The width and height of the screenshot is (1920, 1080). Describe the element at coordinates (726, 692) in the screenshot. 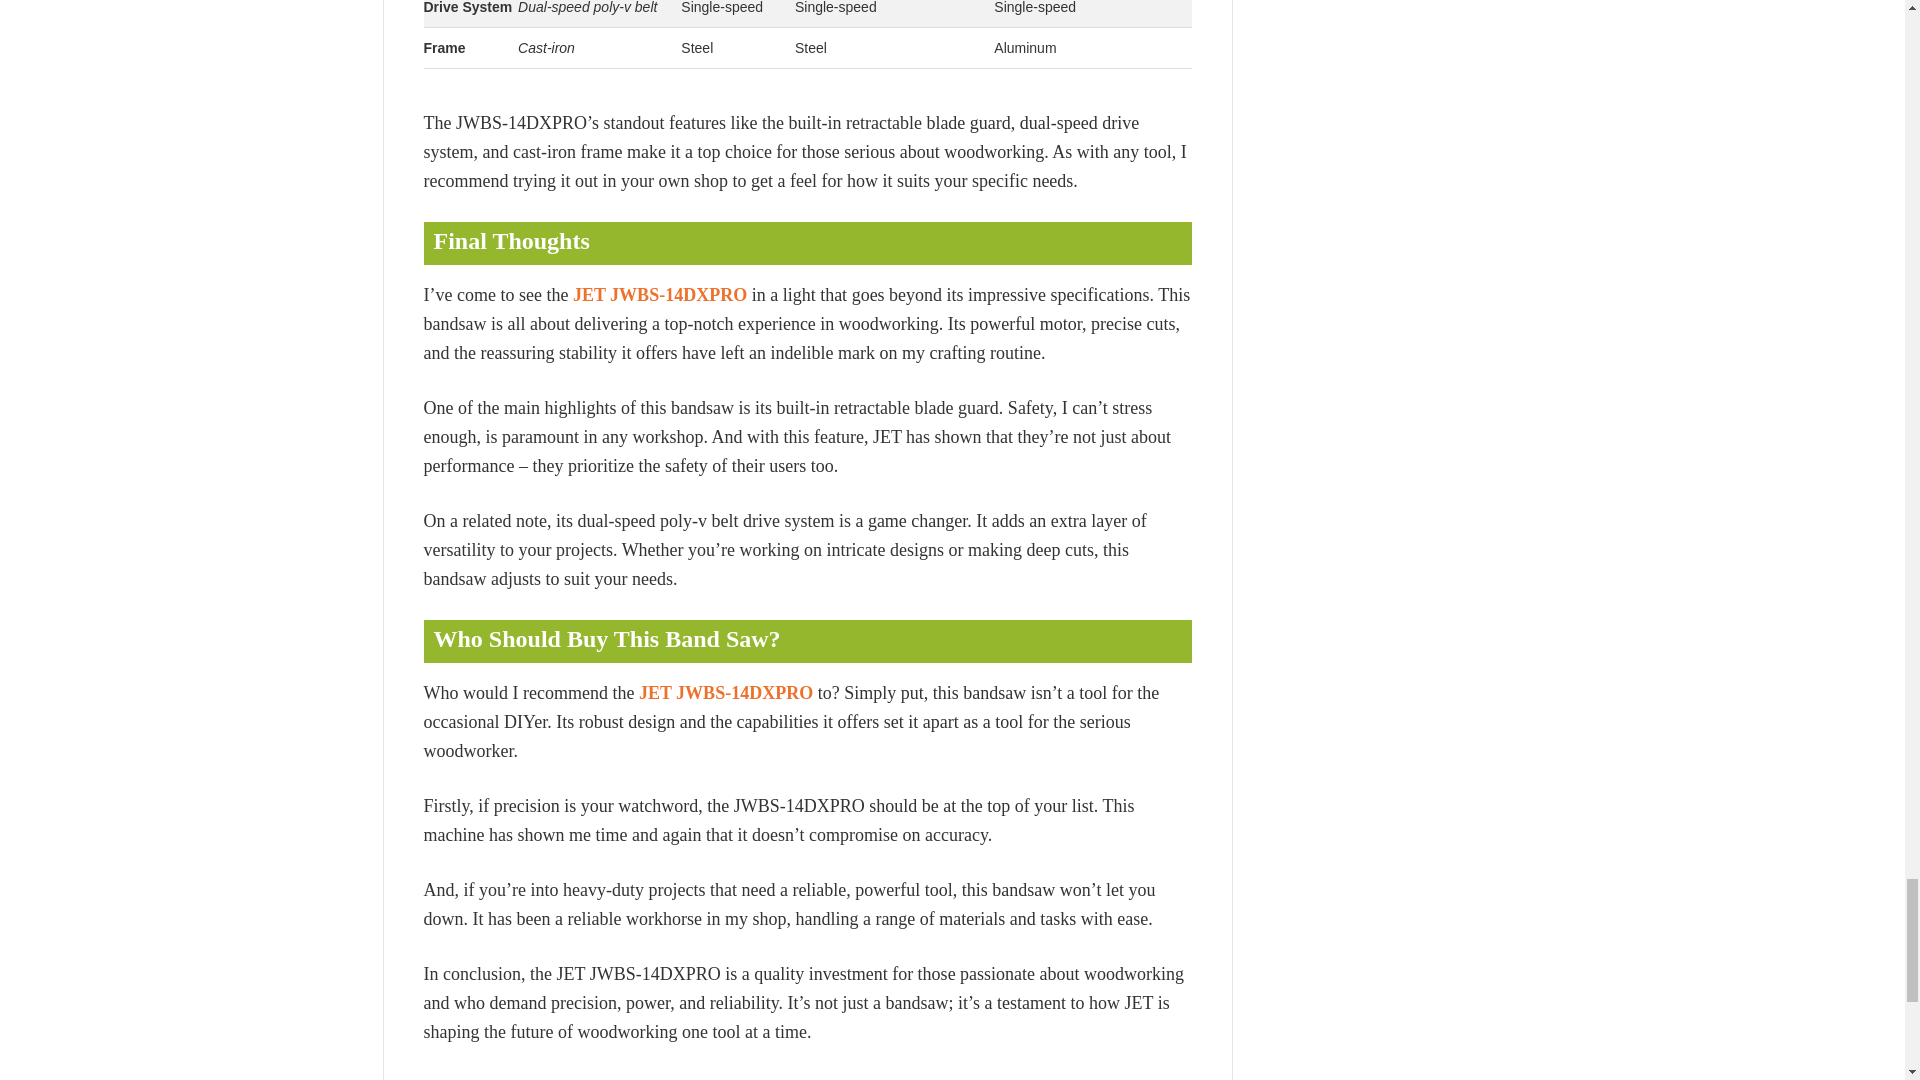

I see `JET JWBS-14DXPRO` at that location.